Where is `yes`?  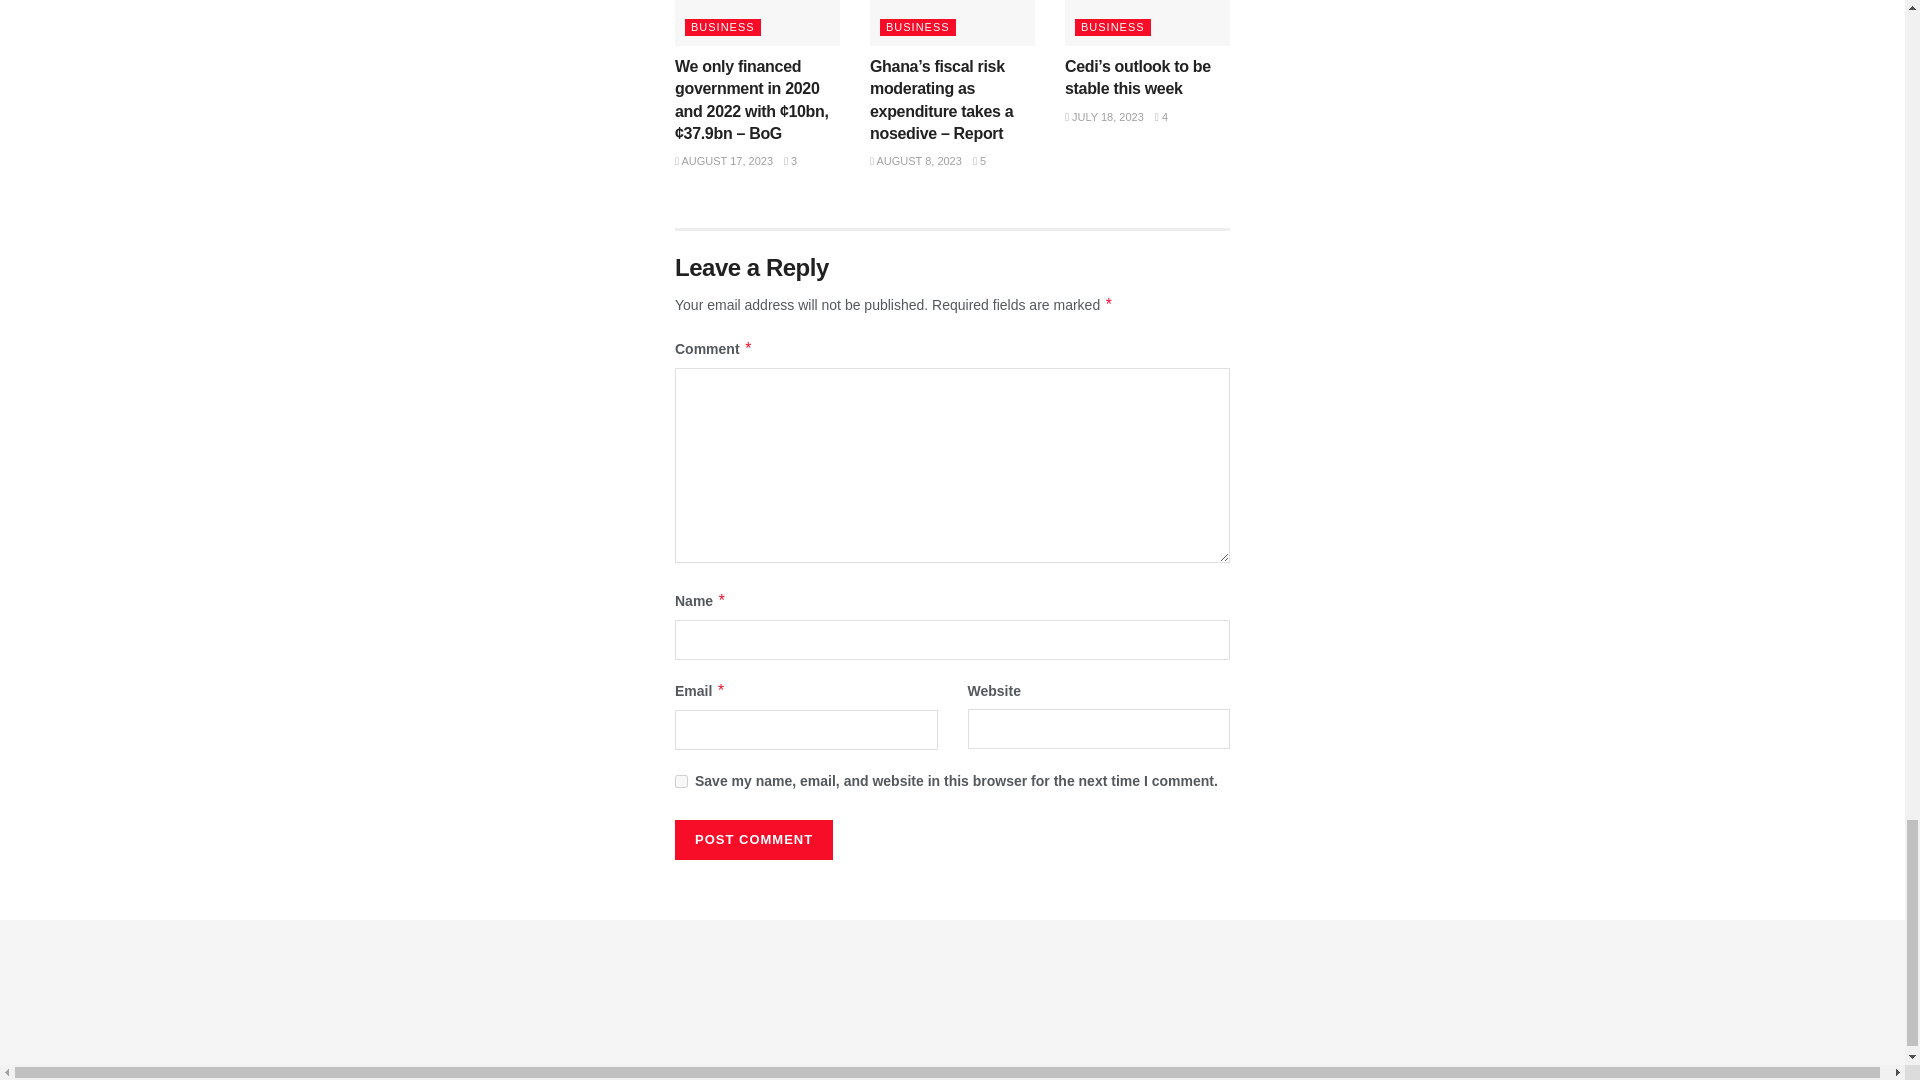 yes is located at coordinates (681, 782).